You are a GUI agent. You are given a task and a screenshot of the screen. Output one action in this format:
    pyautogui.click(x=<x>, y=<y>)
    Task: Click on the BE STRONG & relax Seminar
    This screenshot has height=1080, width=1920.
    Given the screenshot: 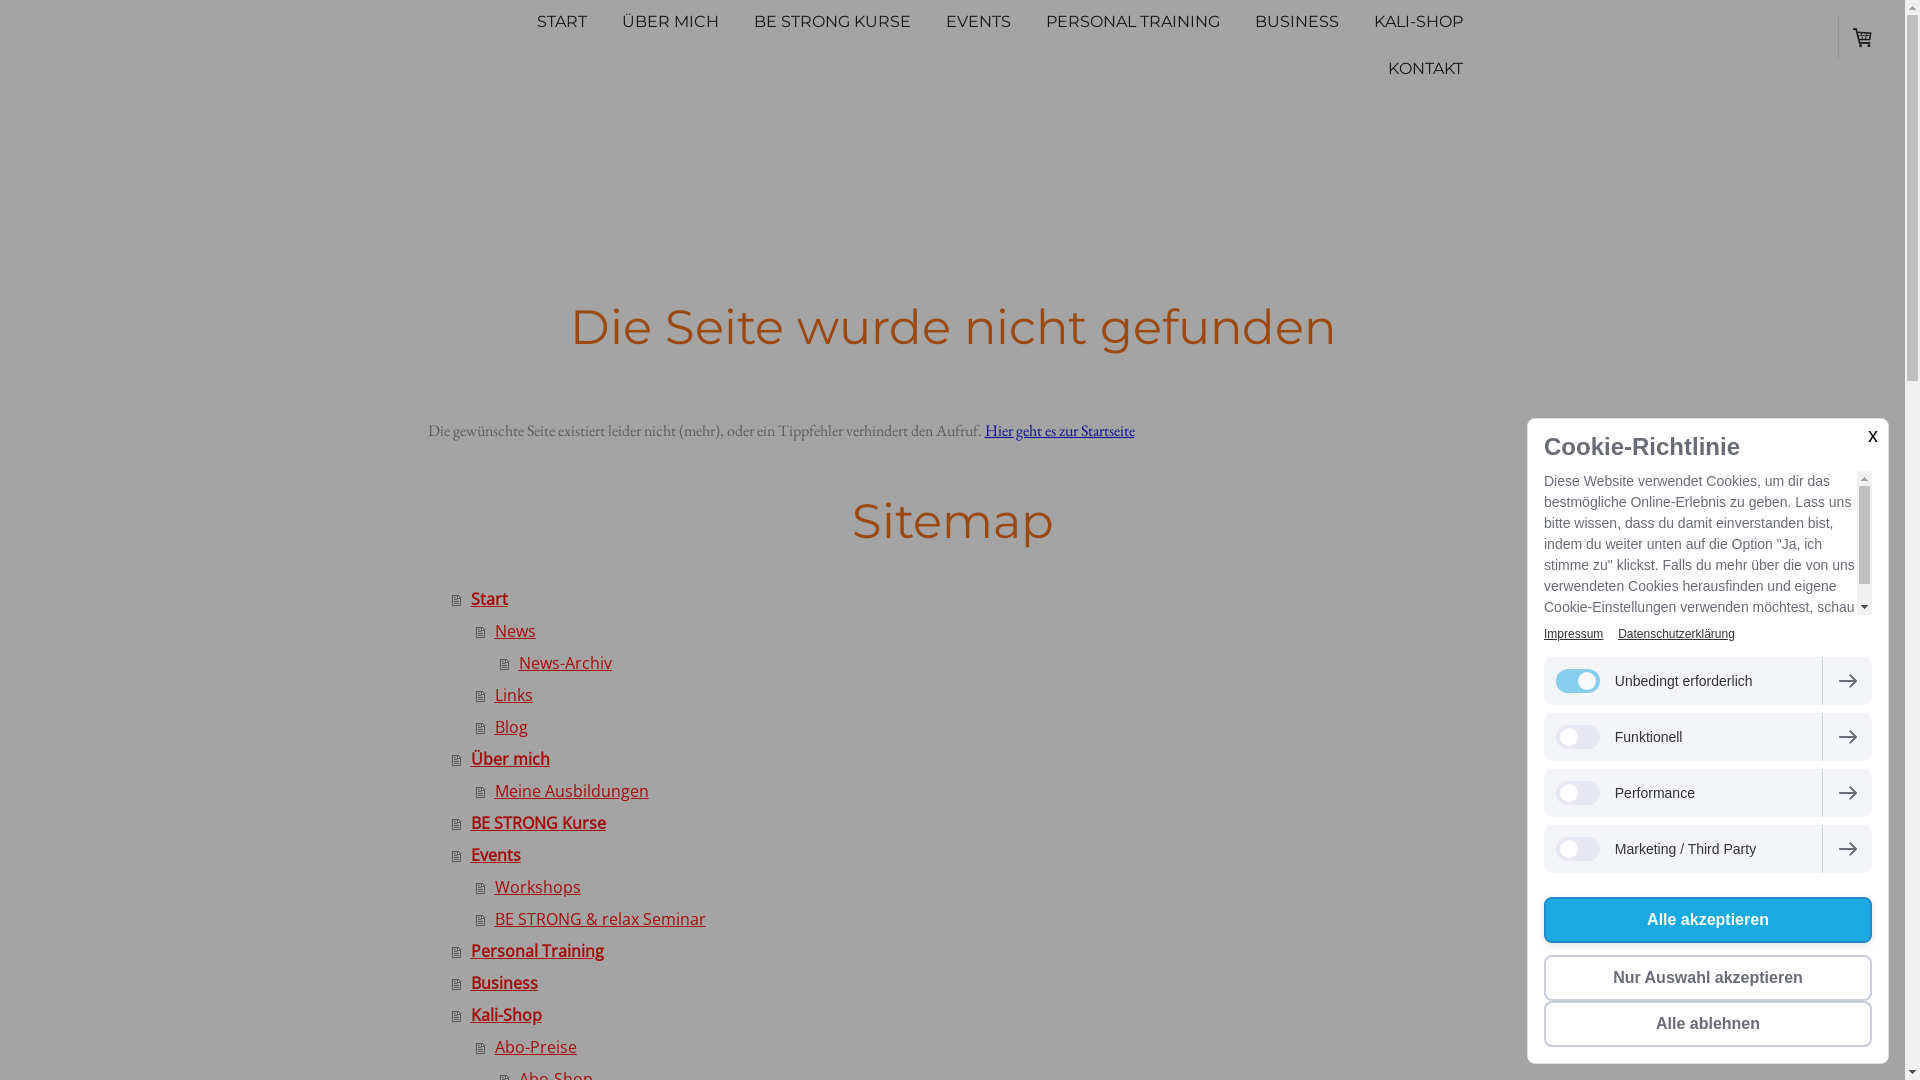 What is the action you would take?
    pyautogui.click(x=977, y=919)
    